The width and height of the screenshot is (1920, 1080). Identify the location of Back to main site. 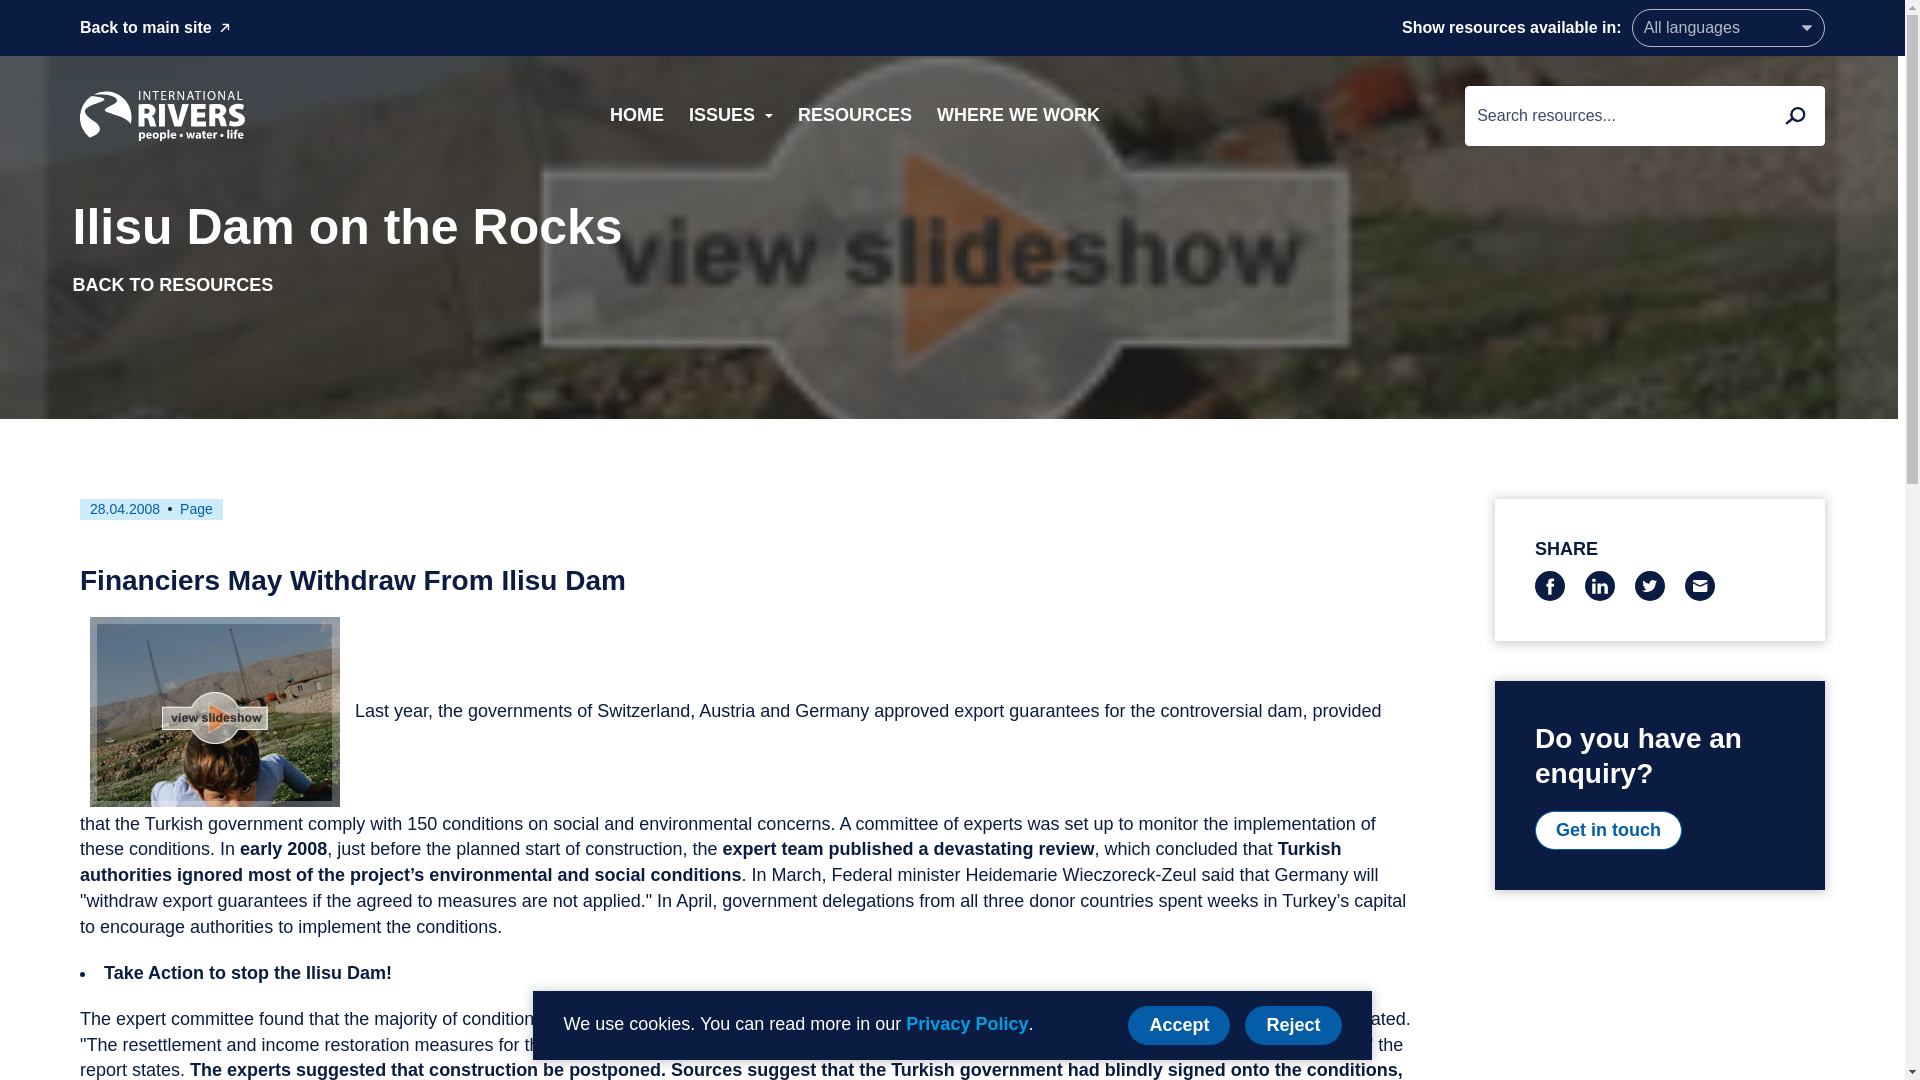
(155, 27).